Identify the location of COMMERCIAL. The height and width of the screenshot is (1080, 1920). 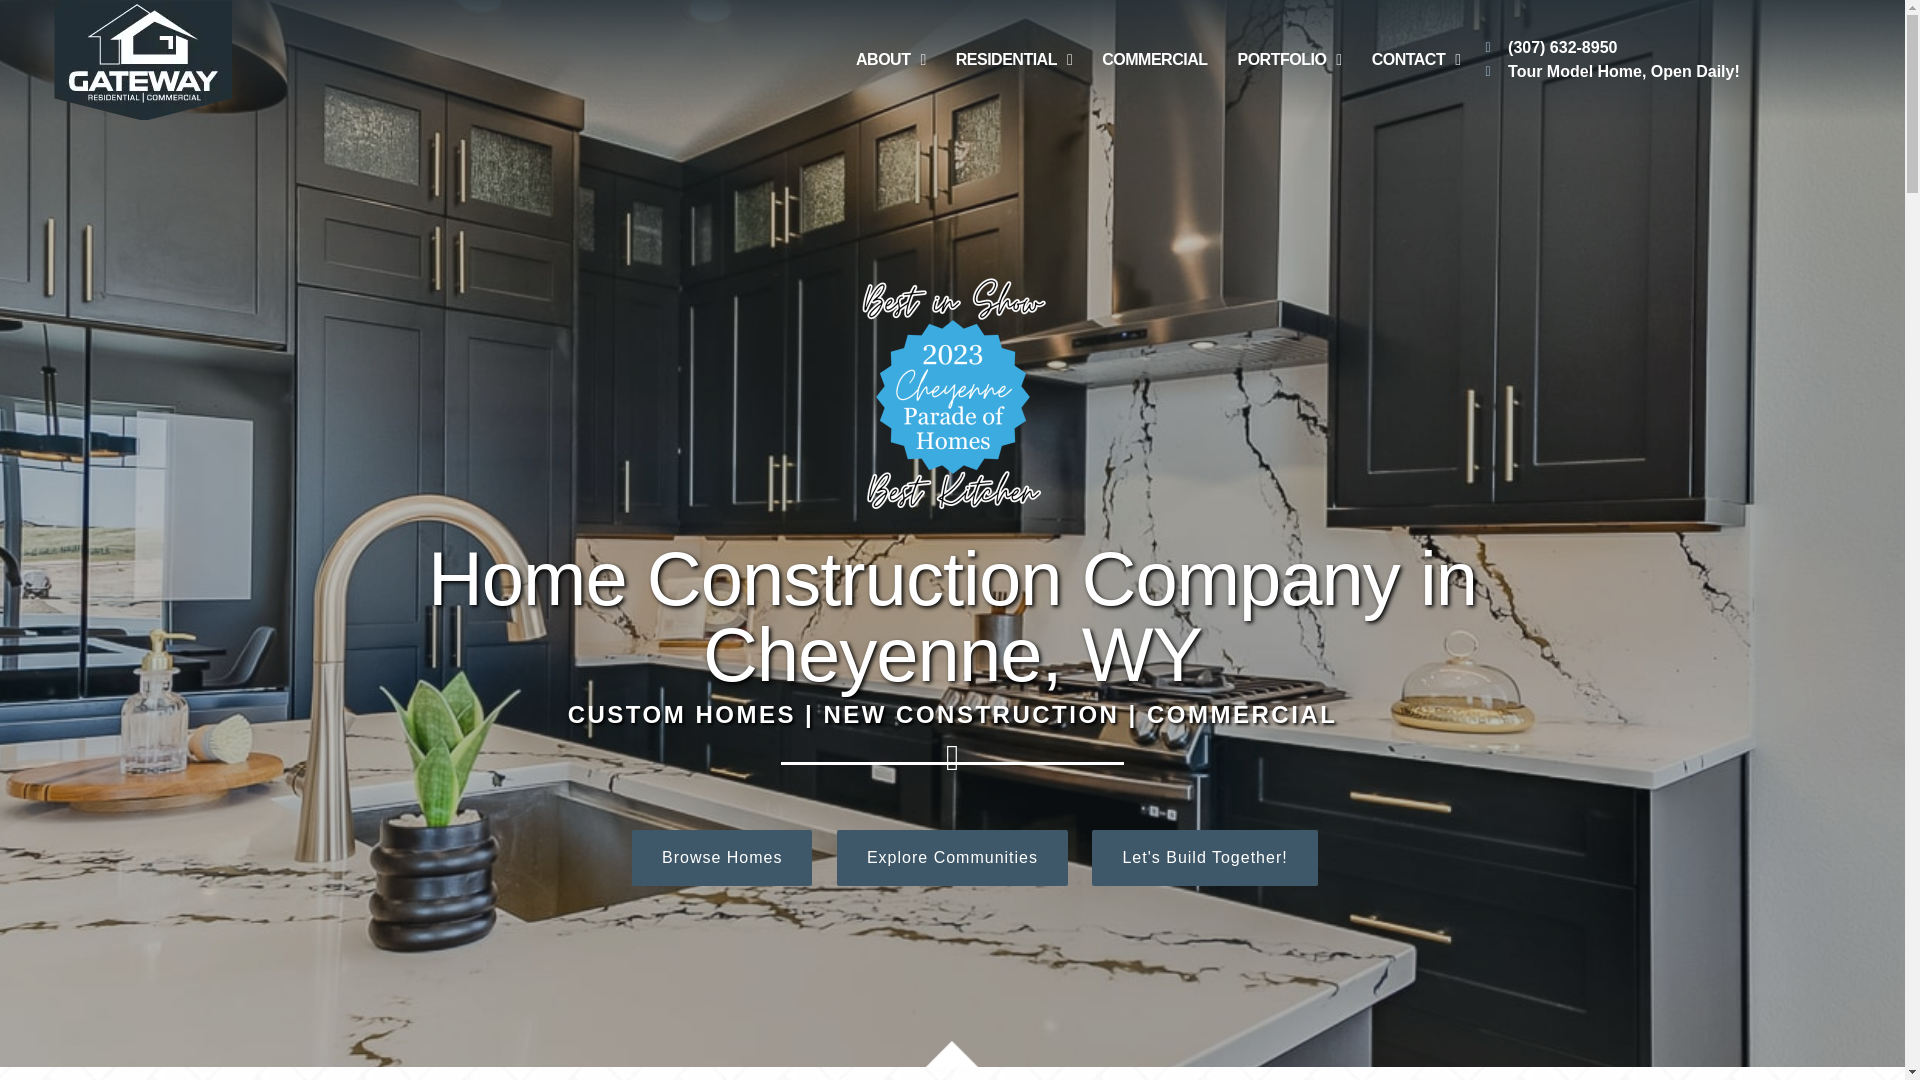
(1154, 60).